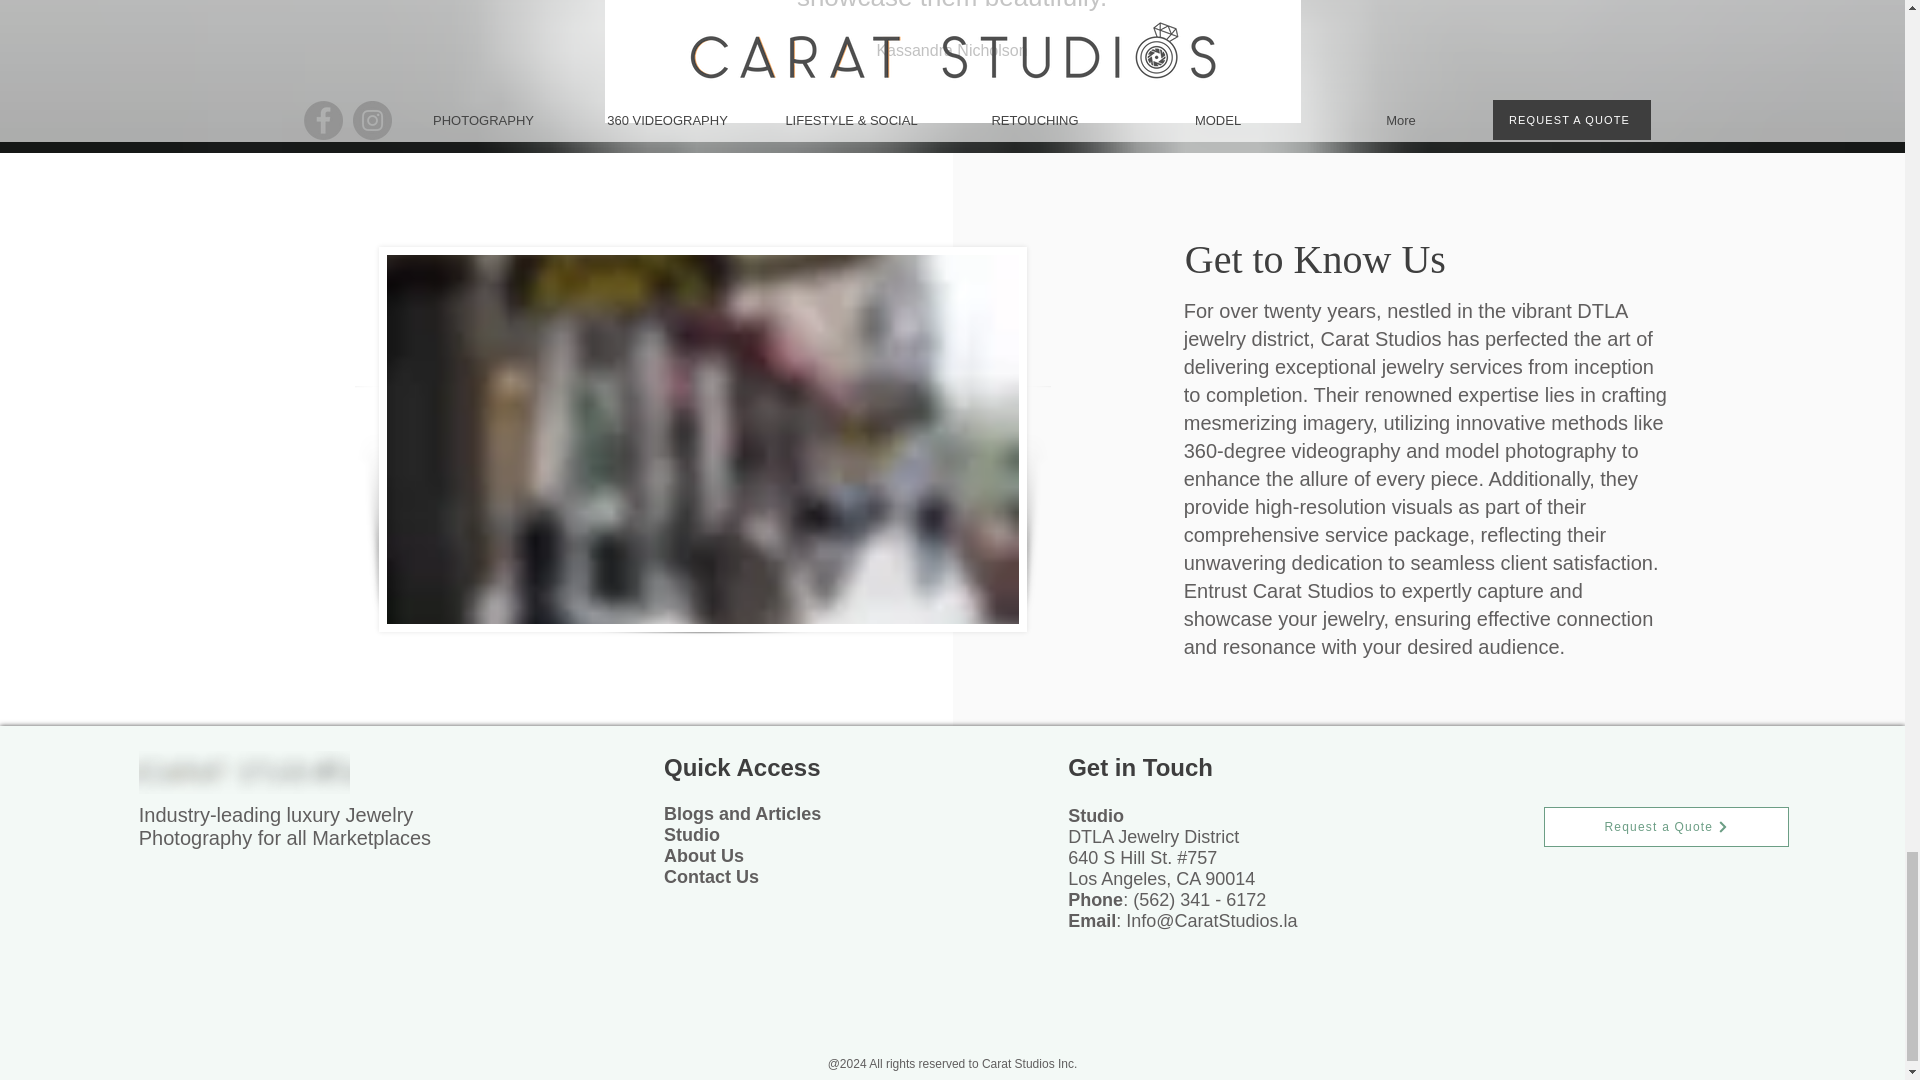  Describe the element at coordinates (692, 834) in the screenshot. I see `Studio` at that location.